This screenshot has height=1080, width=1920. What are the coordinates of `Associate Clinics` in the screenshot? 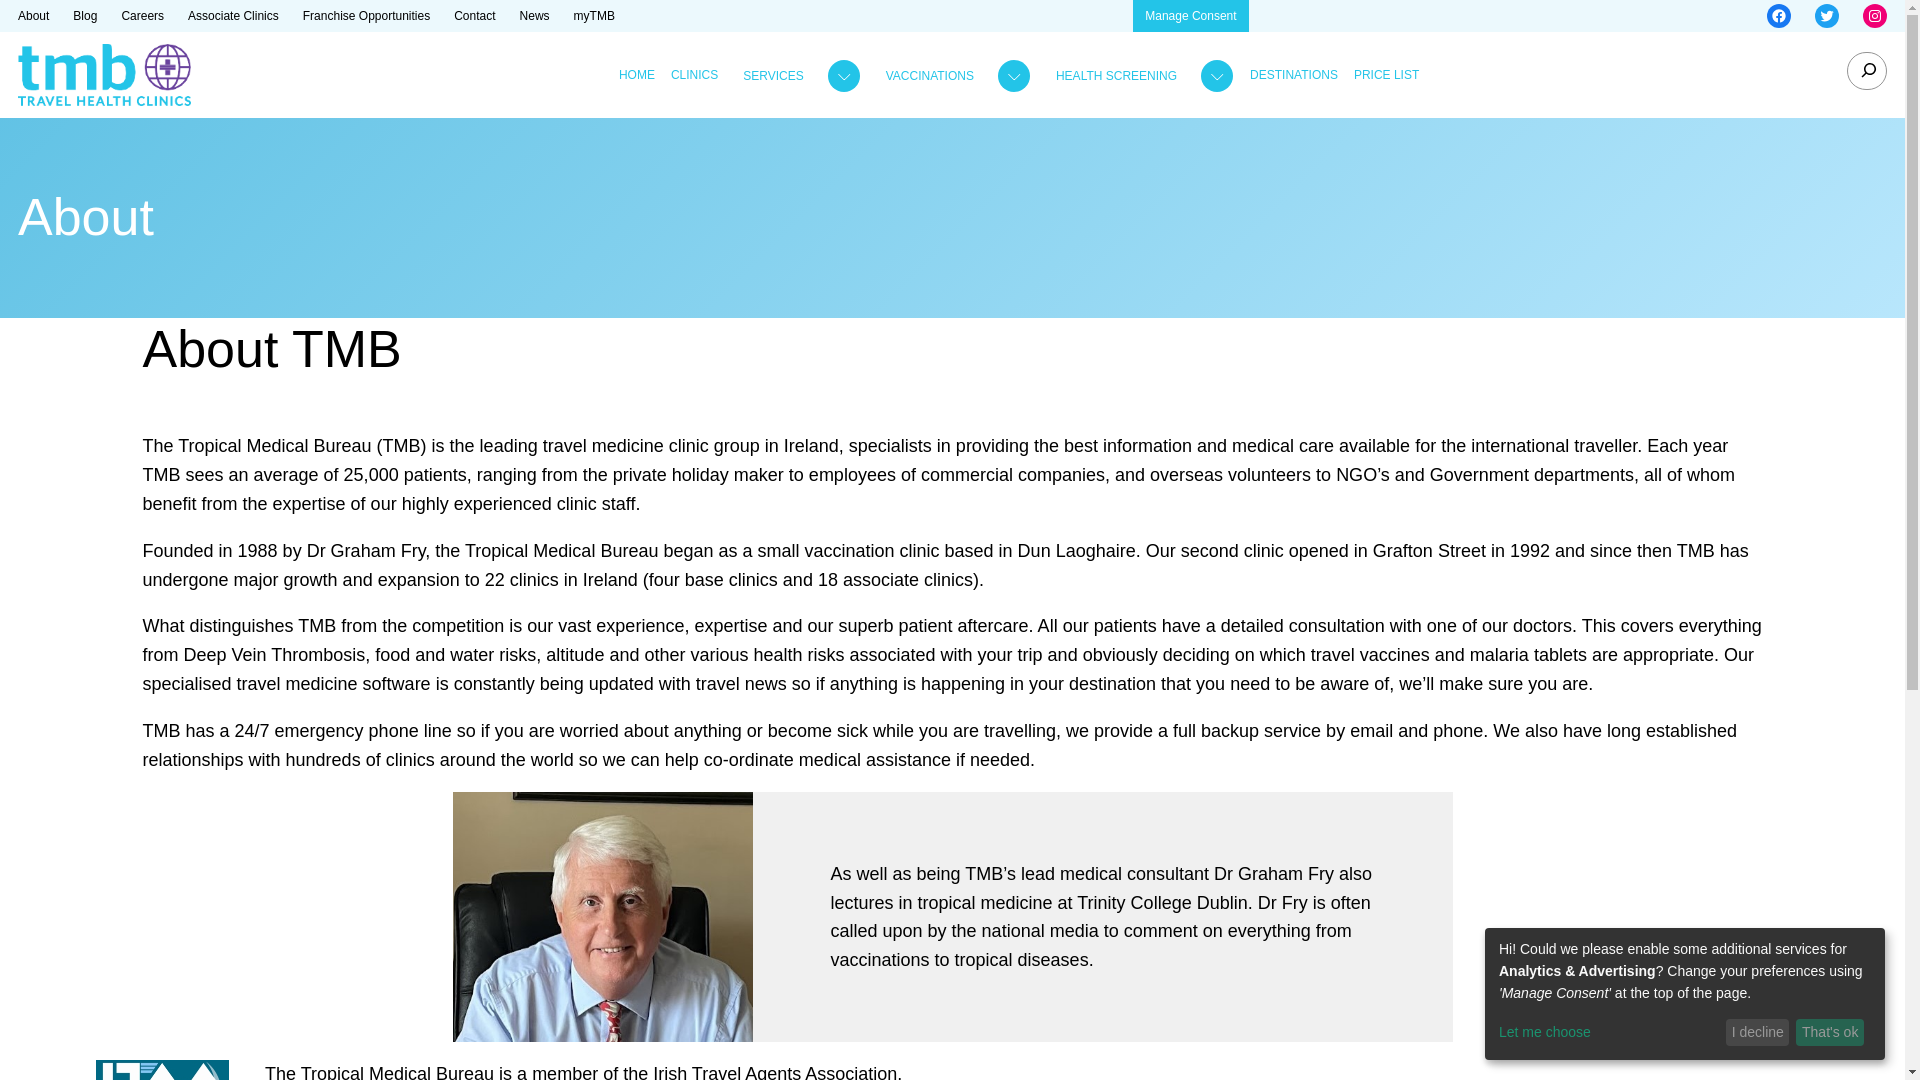 It's located at (233, 16).